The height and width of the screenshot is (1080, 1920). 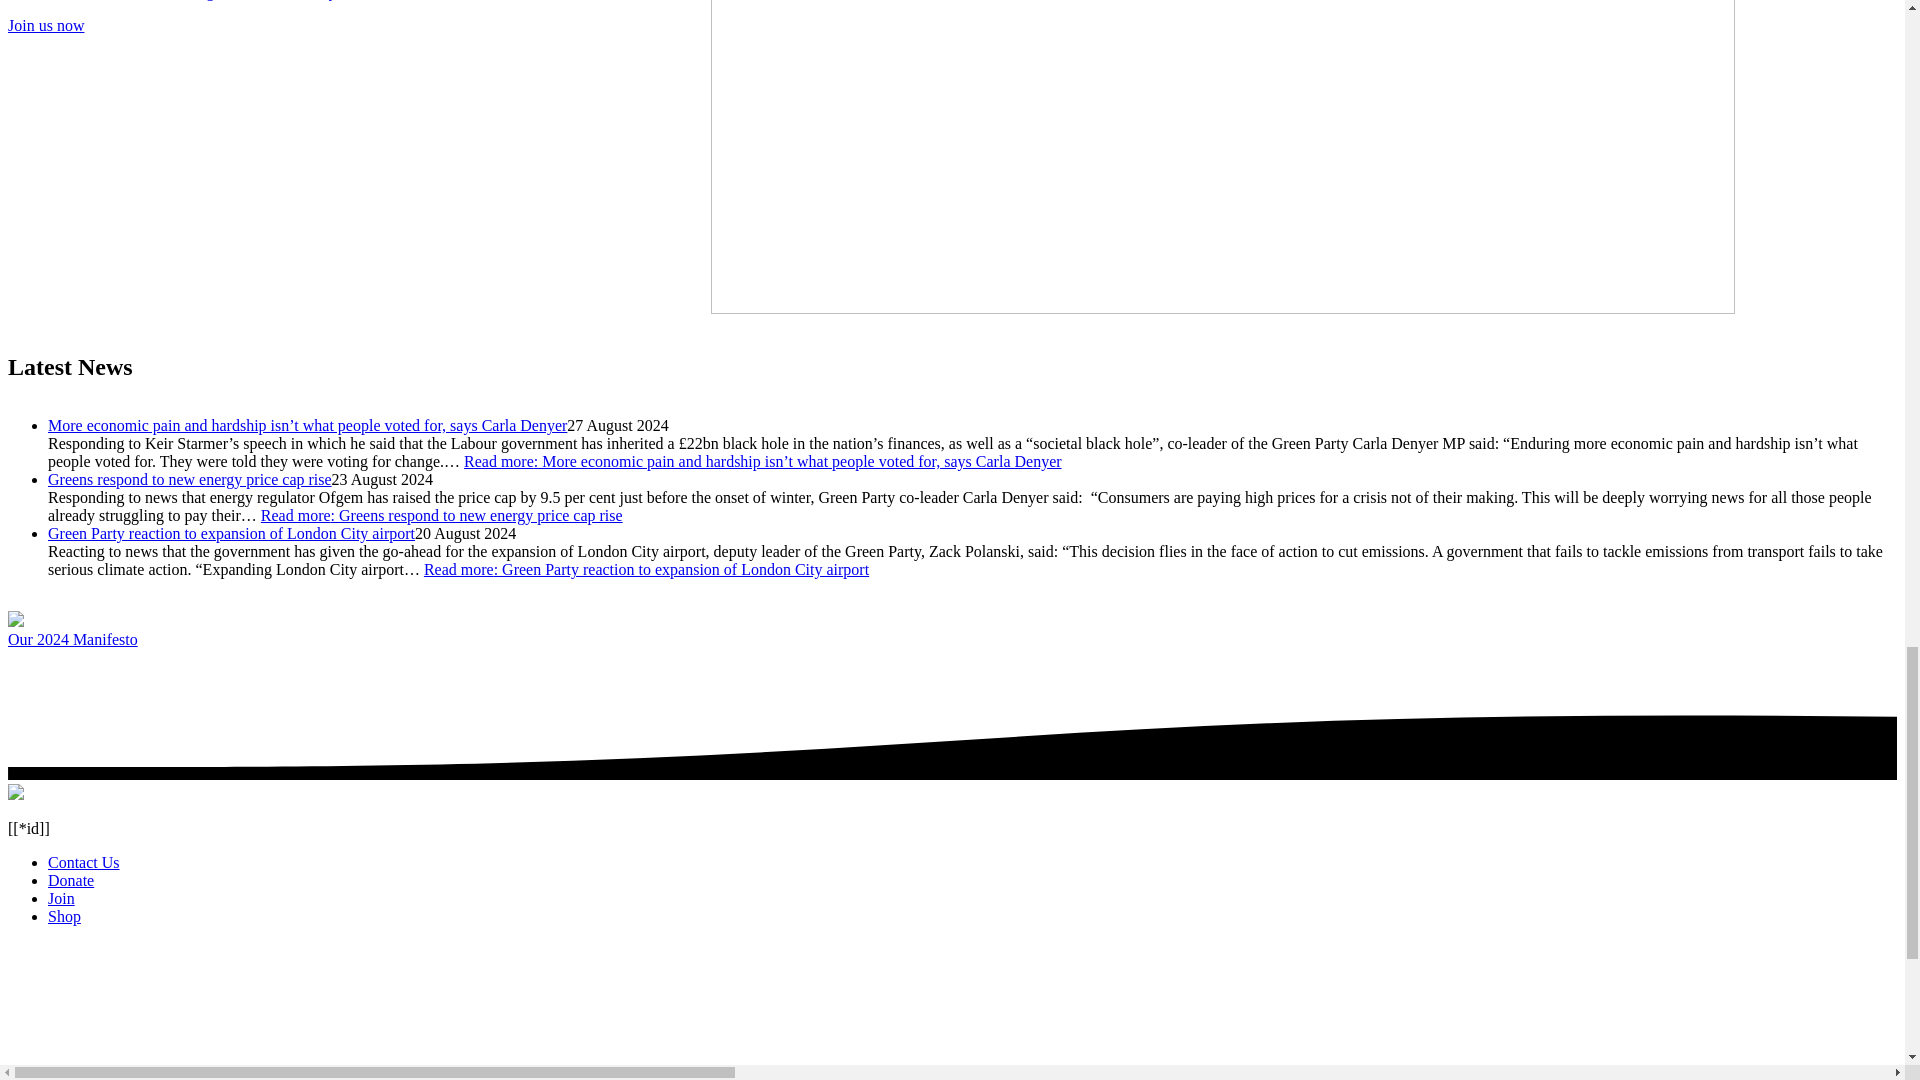 I want to click on Donate, so click(x=71, y=880).